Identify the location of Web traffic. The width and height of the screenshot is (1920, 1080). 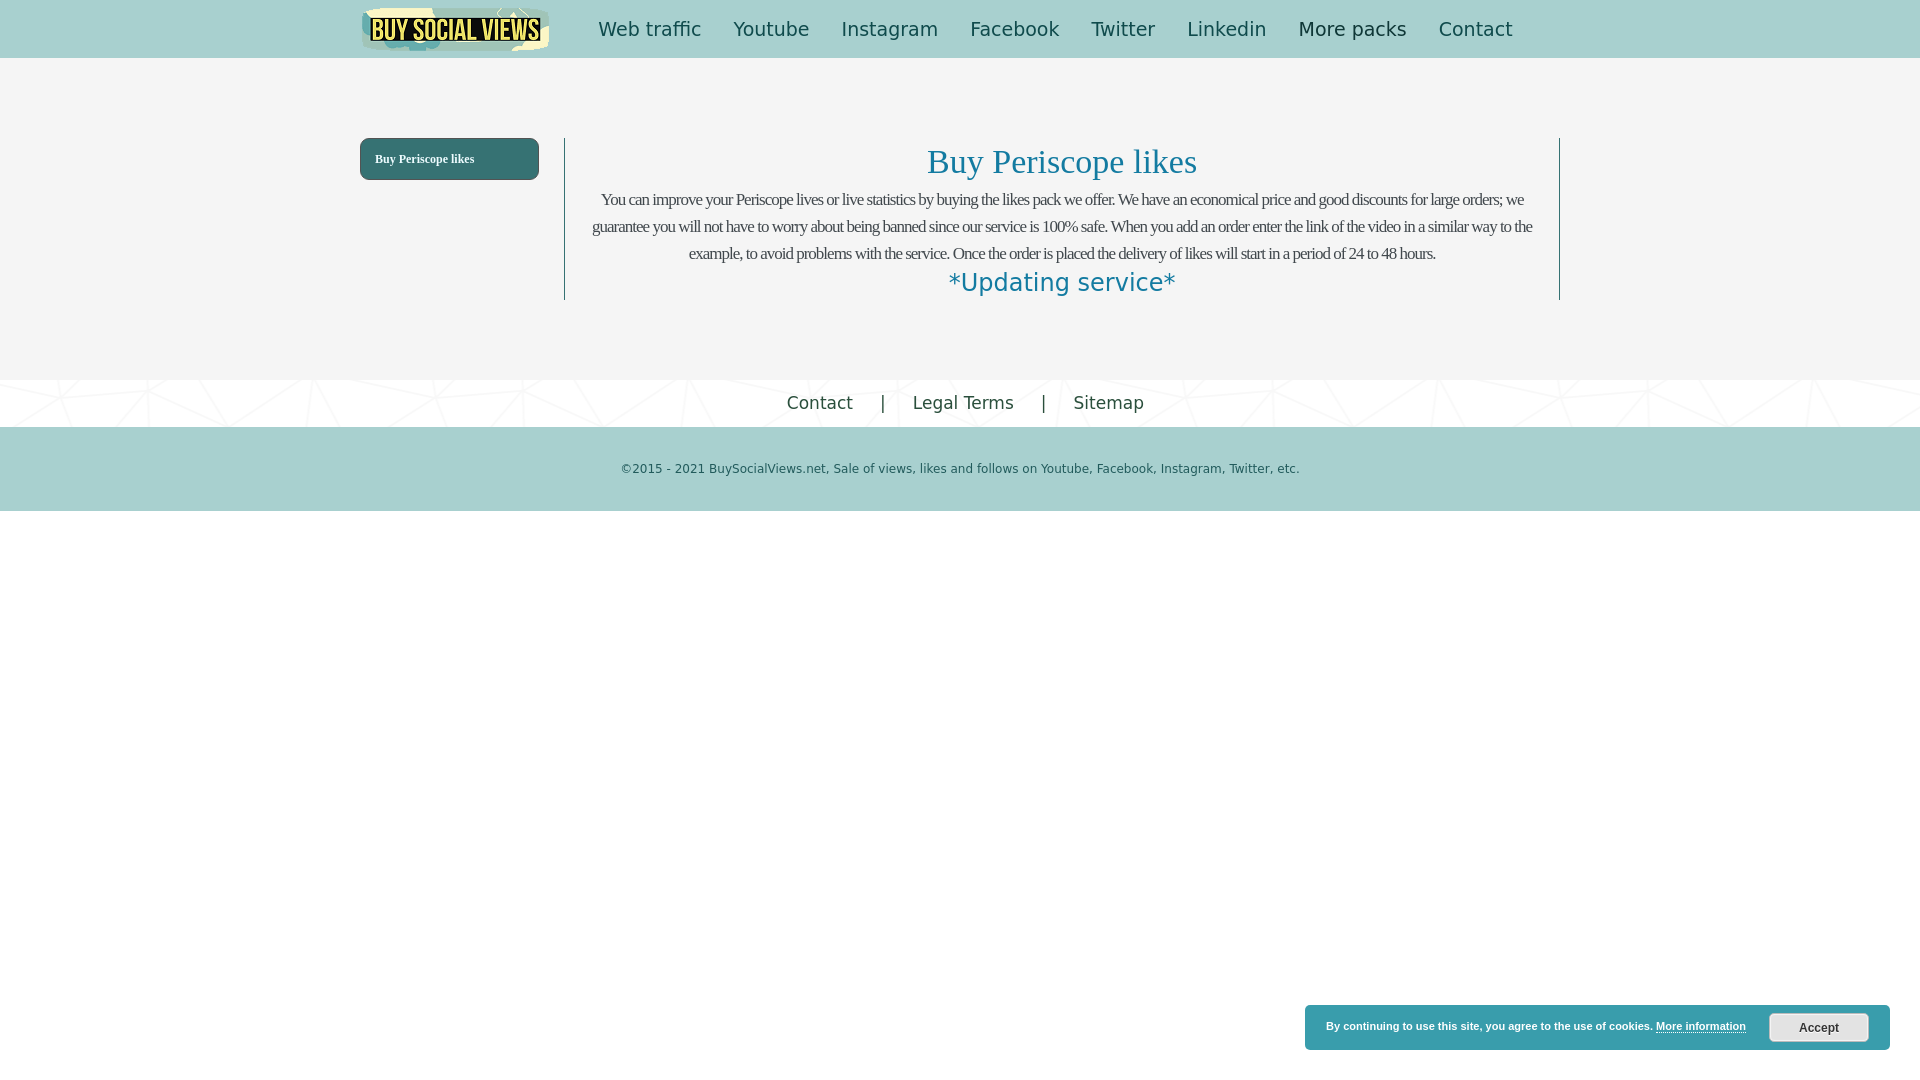
(648, 29).